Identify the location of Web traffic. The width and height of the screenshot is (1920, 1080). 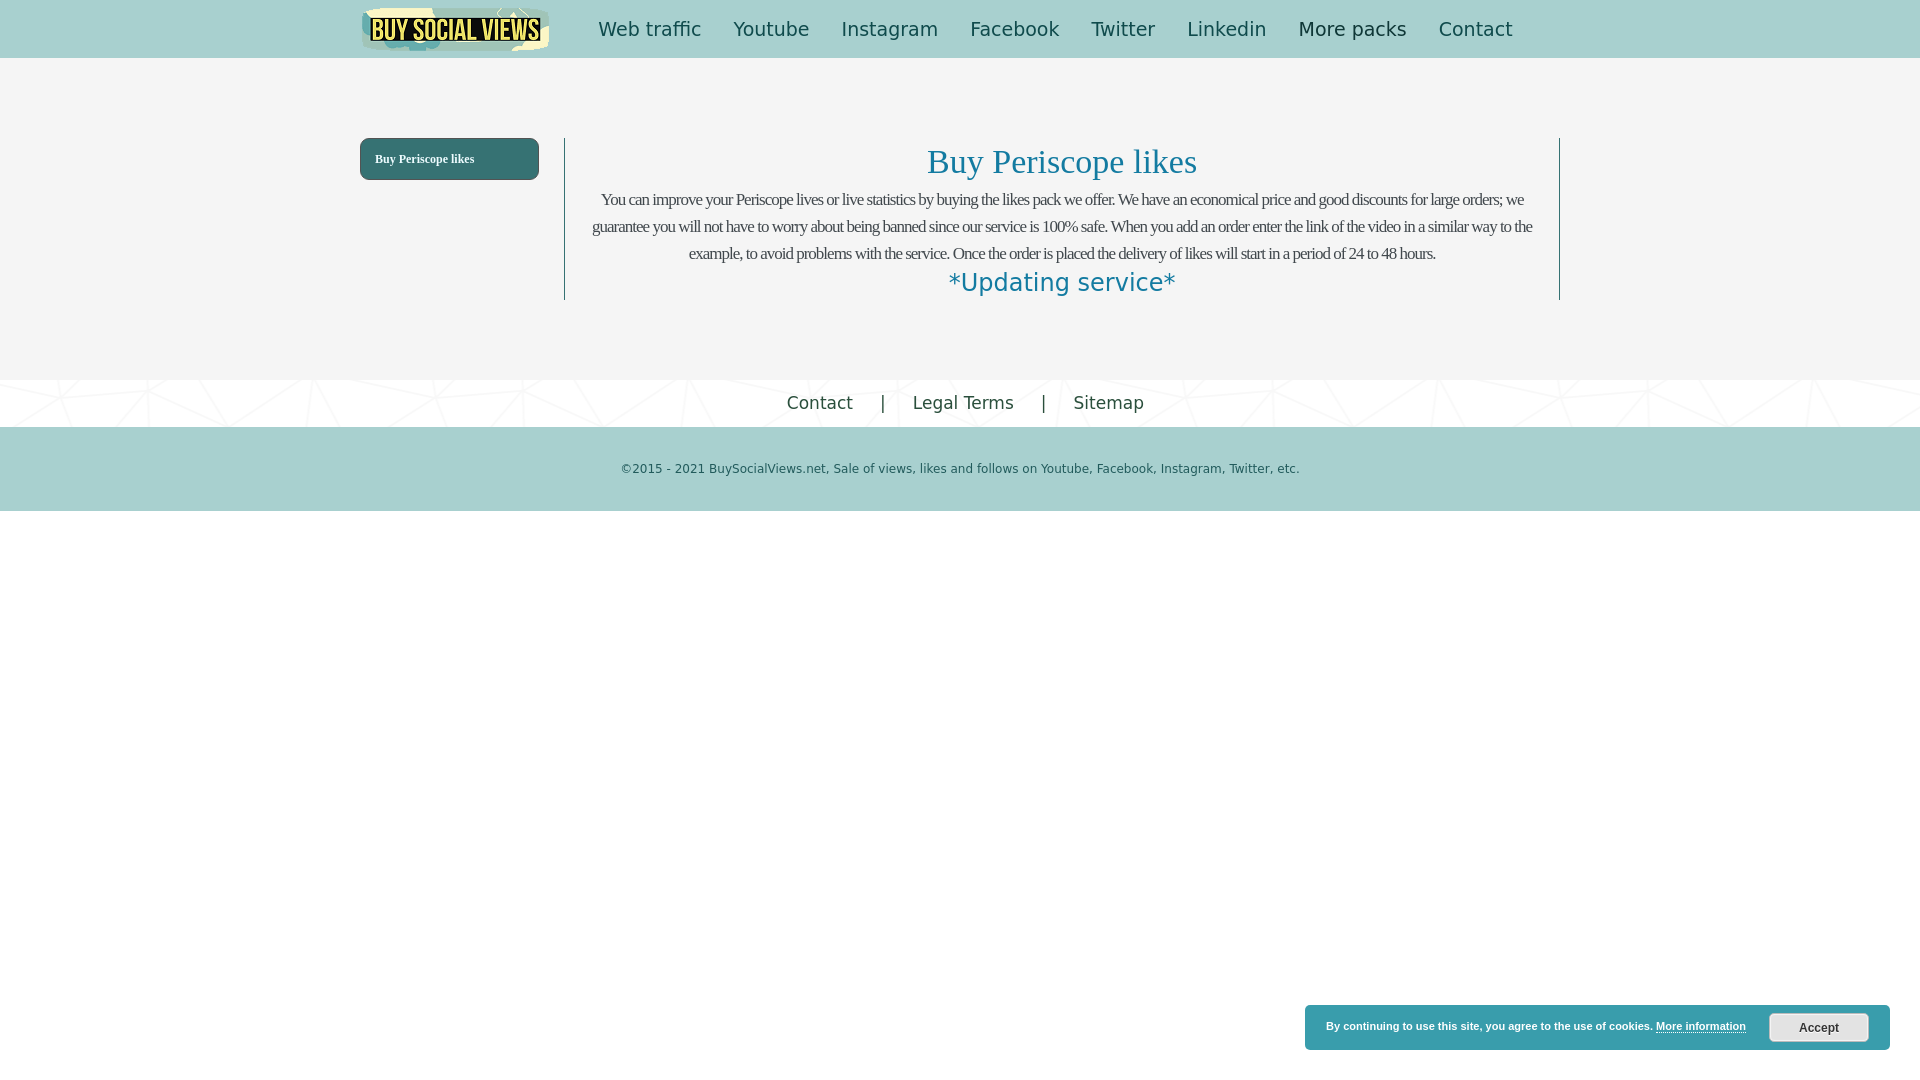
(648, 29).